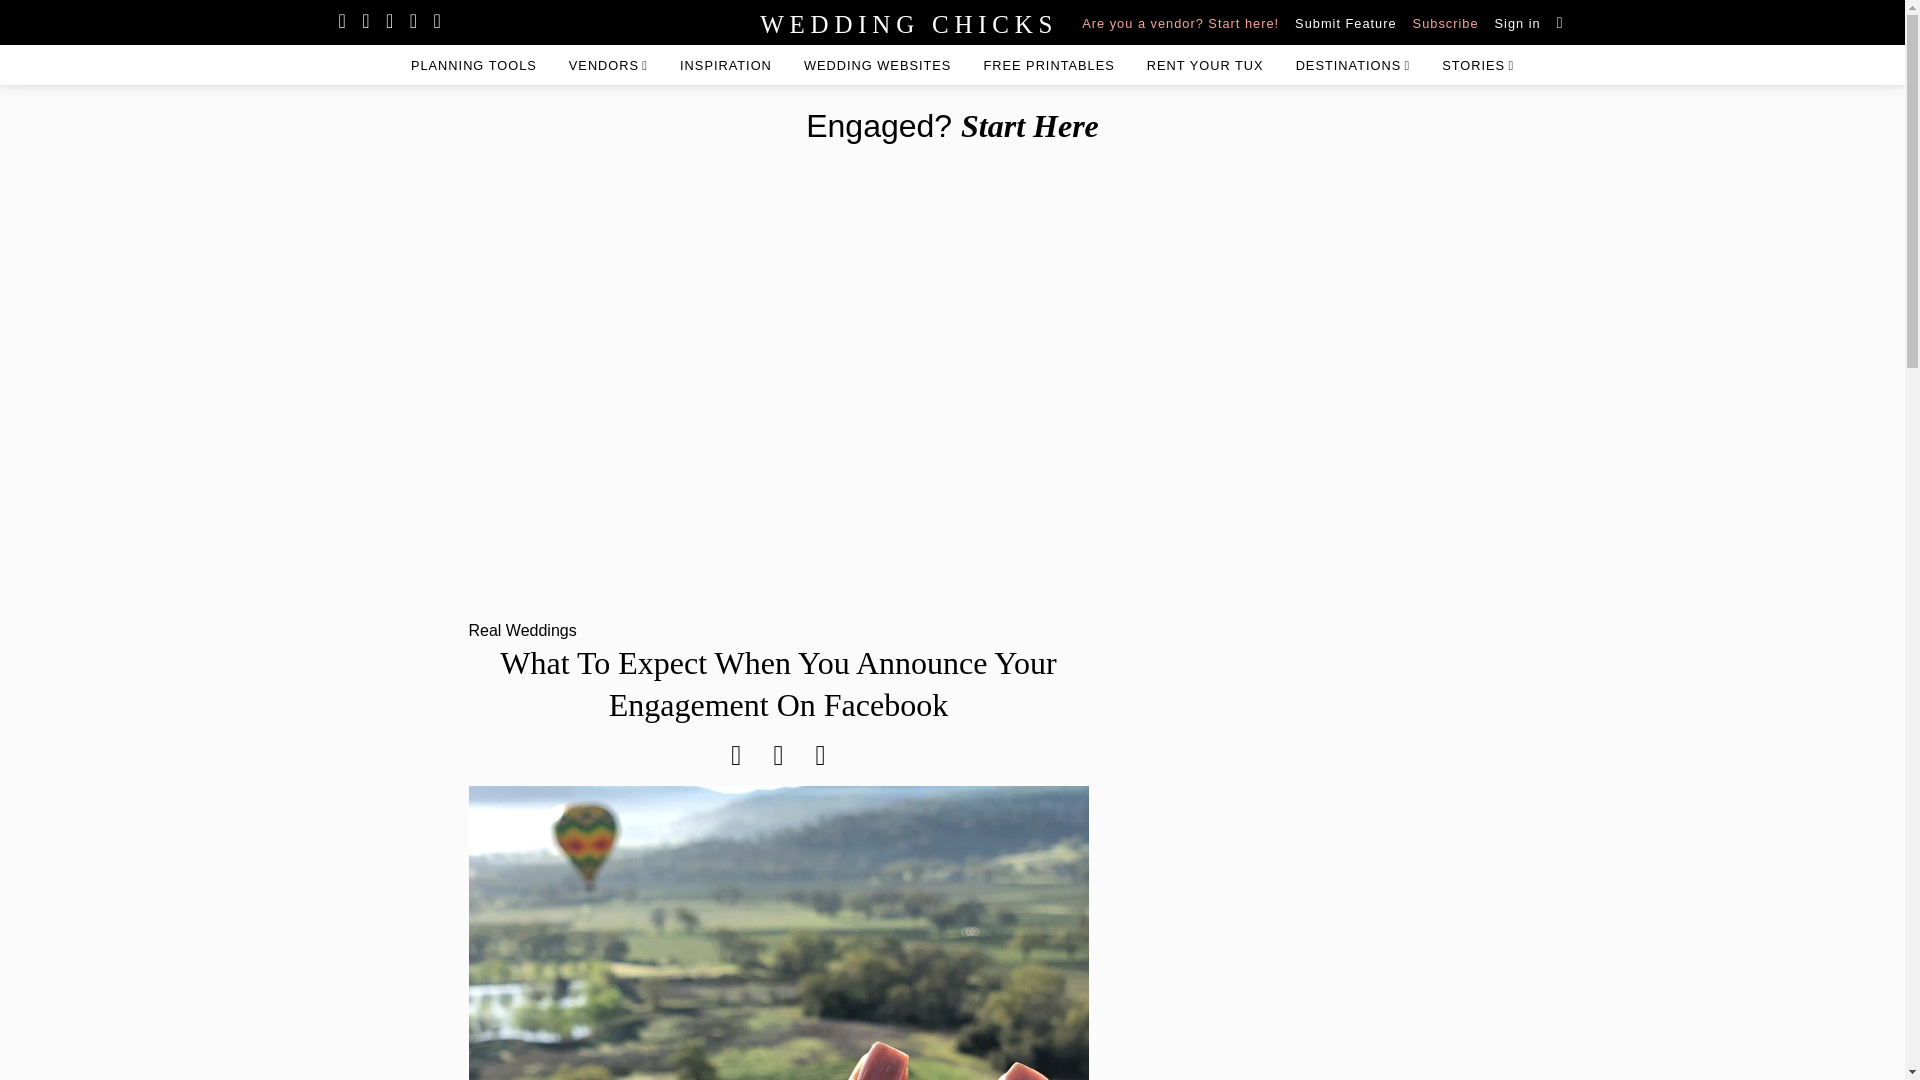  Describe the element at coordinates (1518, 22) in the screenshot. I see `Sign in` at that location.